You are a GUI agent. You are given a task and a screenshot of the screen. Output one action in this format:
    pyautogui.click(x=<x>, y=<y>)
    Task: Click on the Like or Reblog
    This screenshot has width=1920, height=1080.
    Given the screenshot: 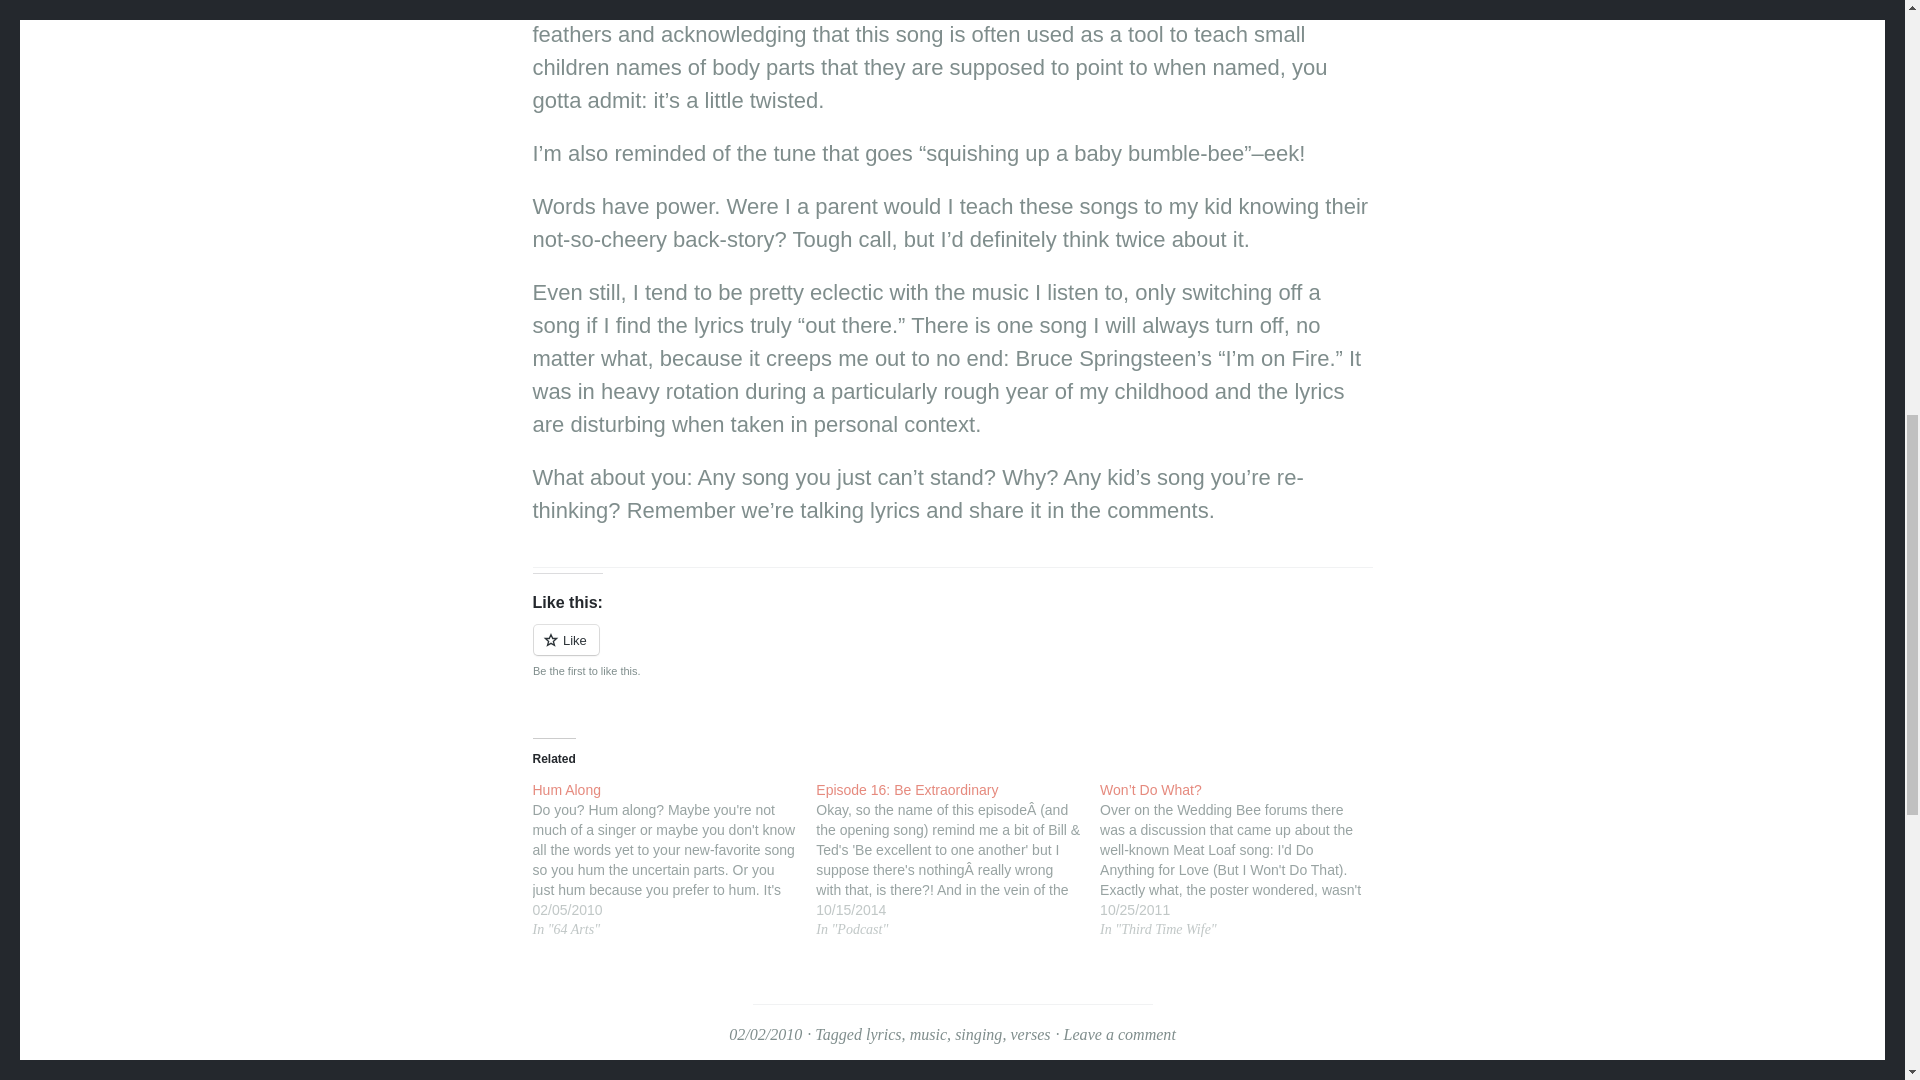 What is the action you would take?
    pyautogui.click(x=952, y=652)
    